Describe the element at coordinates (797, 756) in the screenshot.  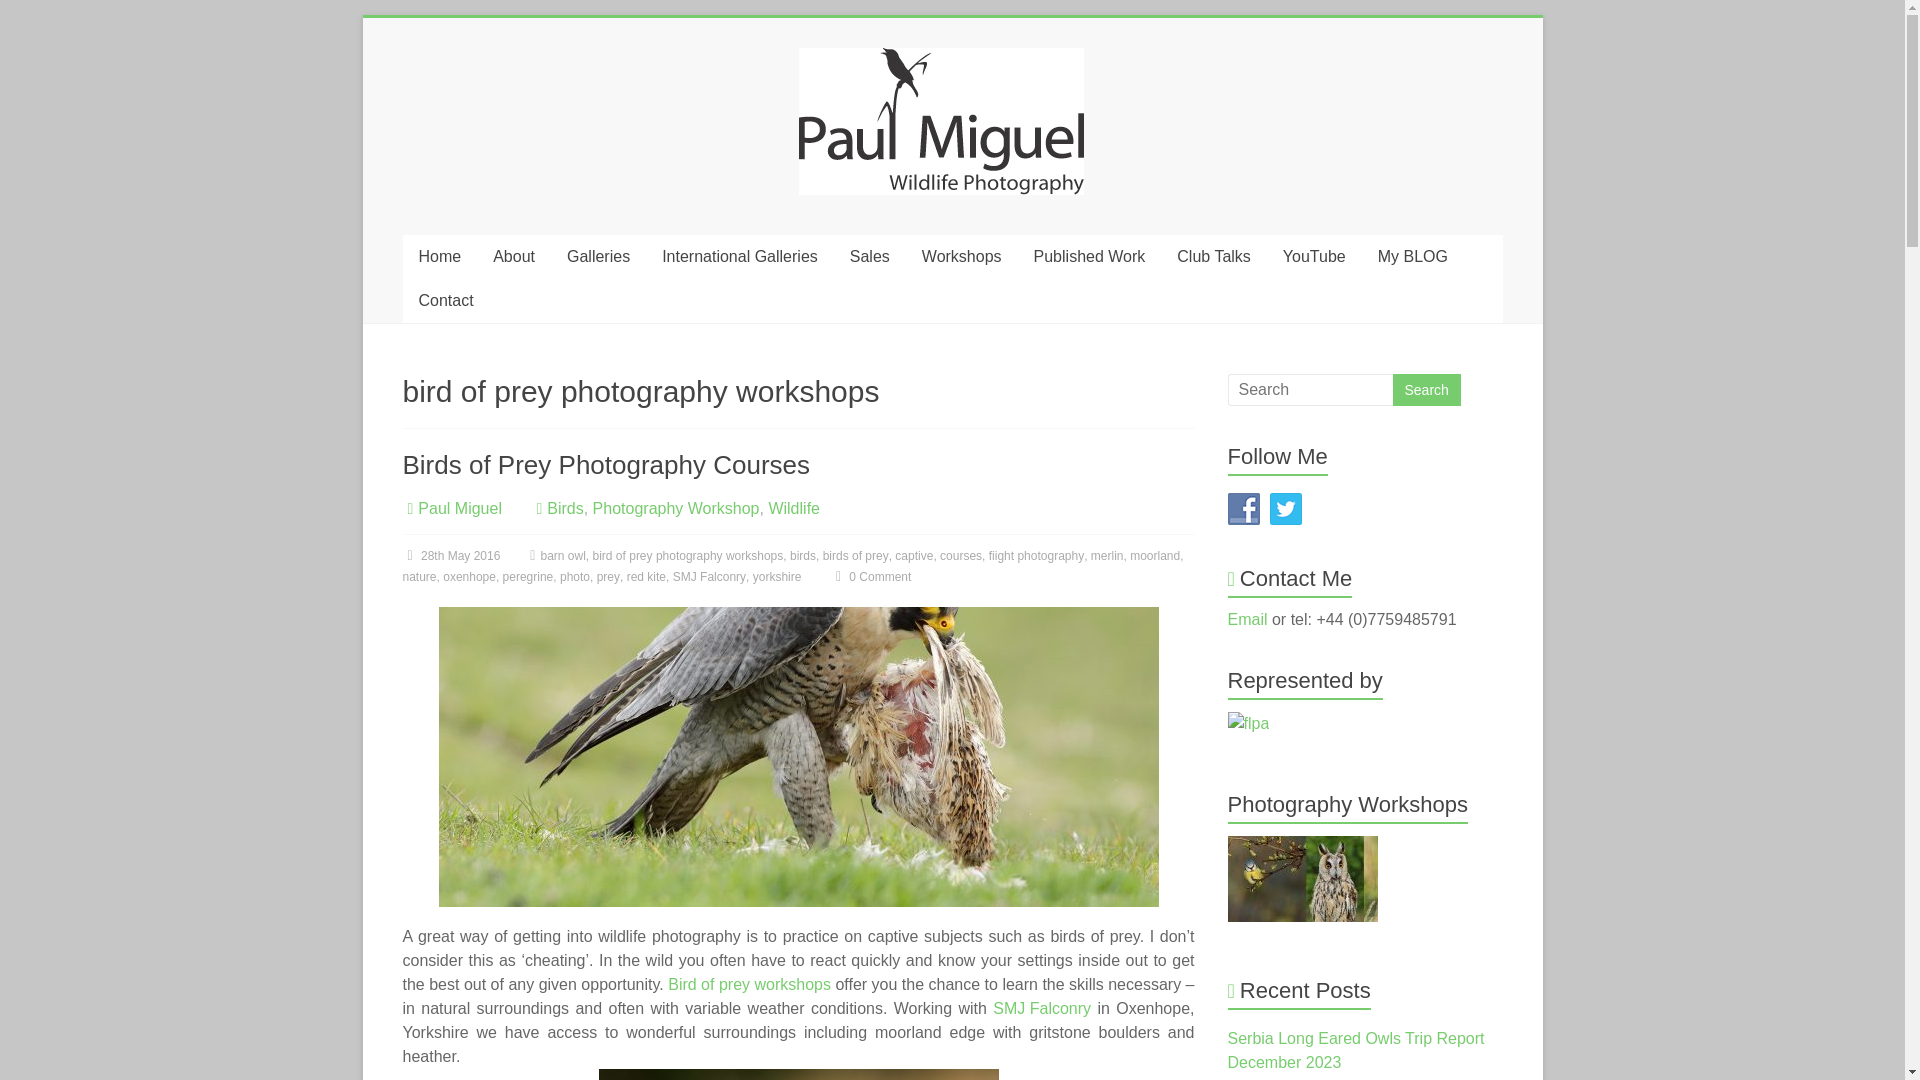
I see `Birds of Prey Photography Courses` at that location.